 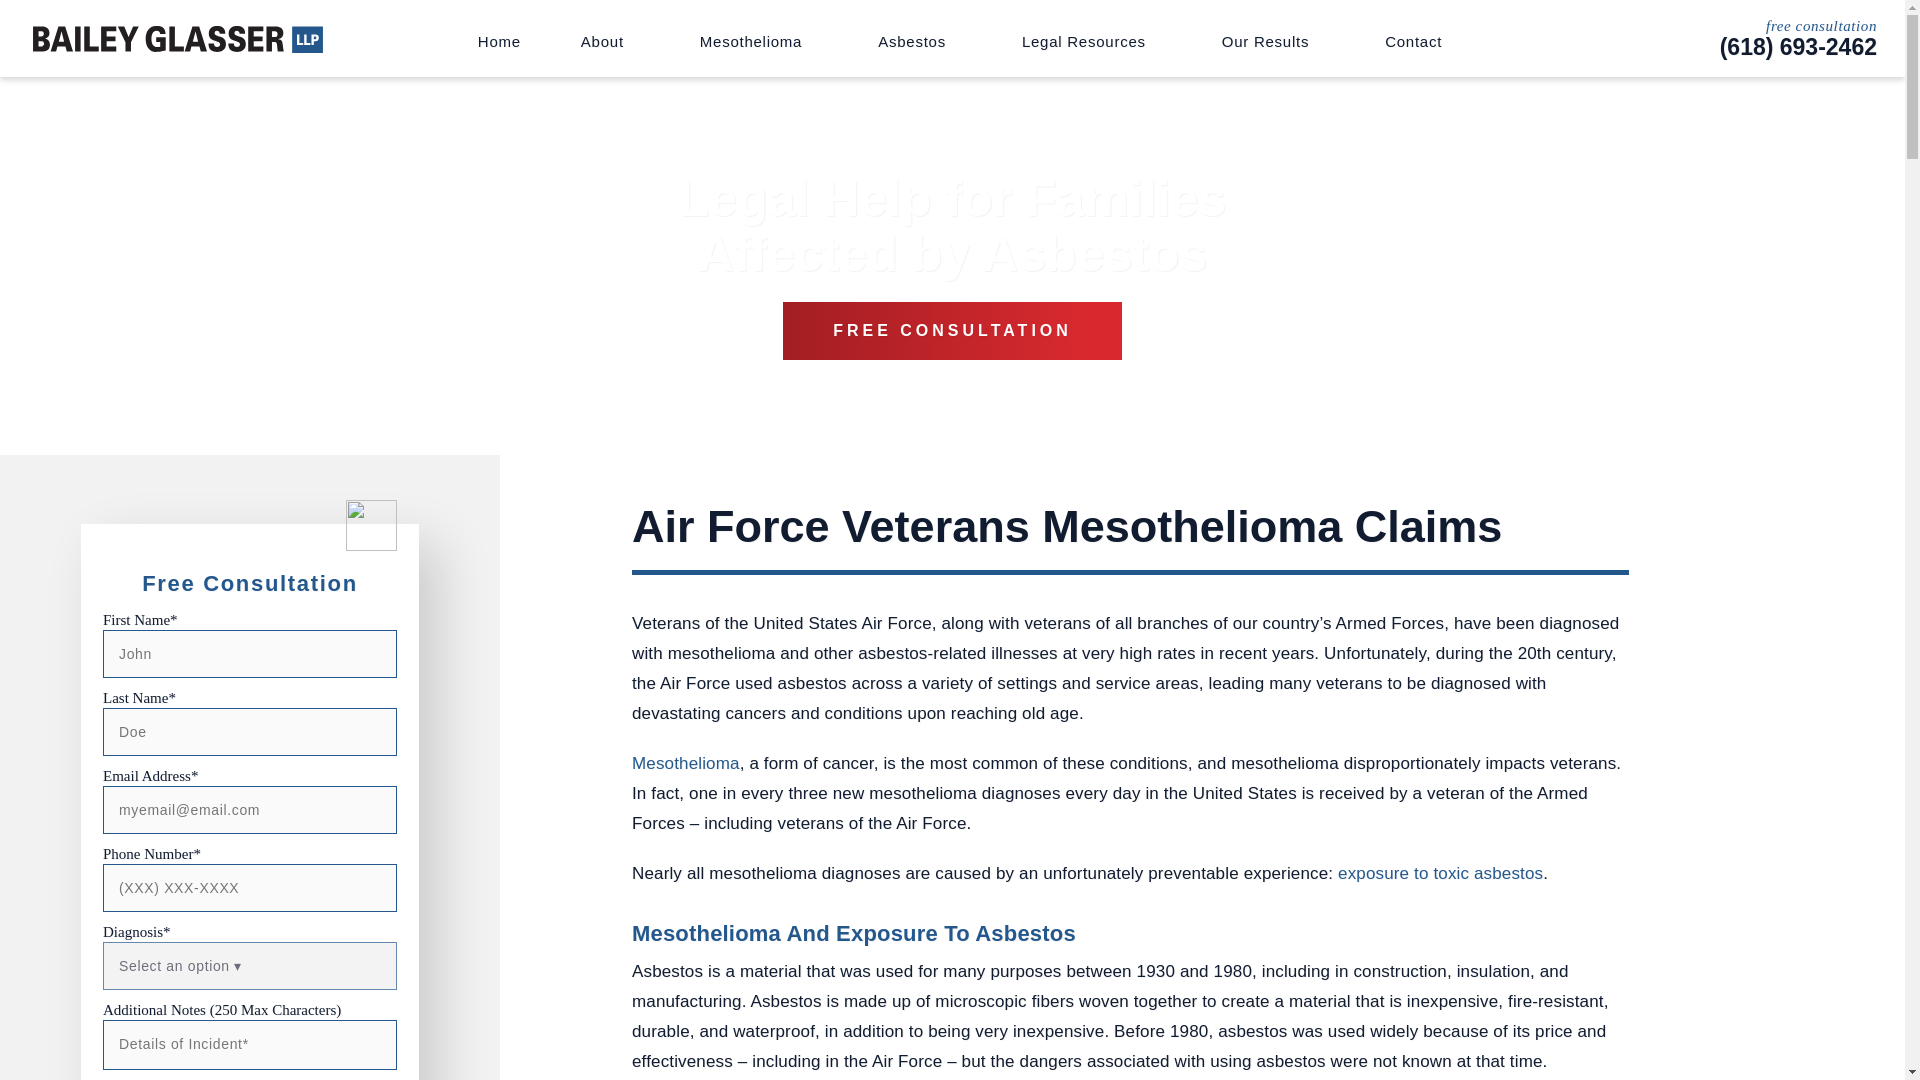 I want to click on Mesothelioma, so click(x=758, y=41).